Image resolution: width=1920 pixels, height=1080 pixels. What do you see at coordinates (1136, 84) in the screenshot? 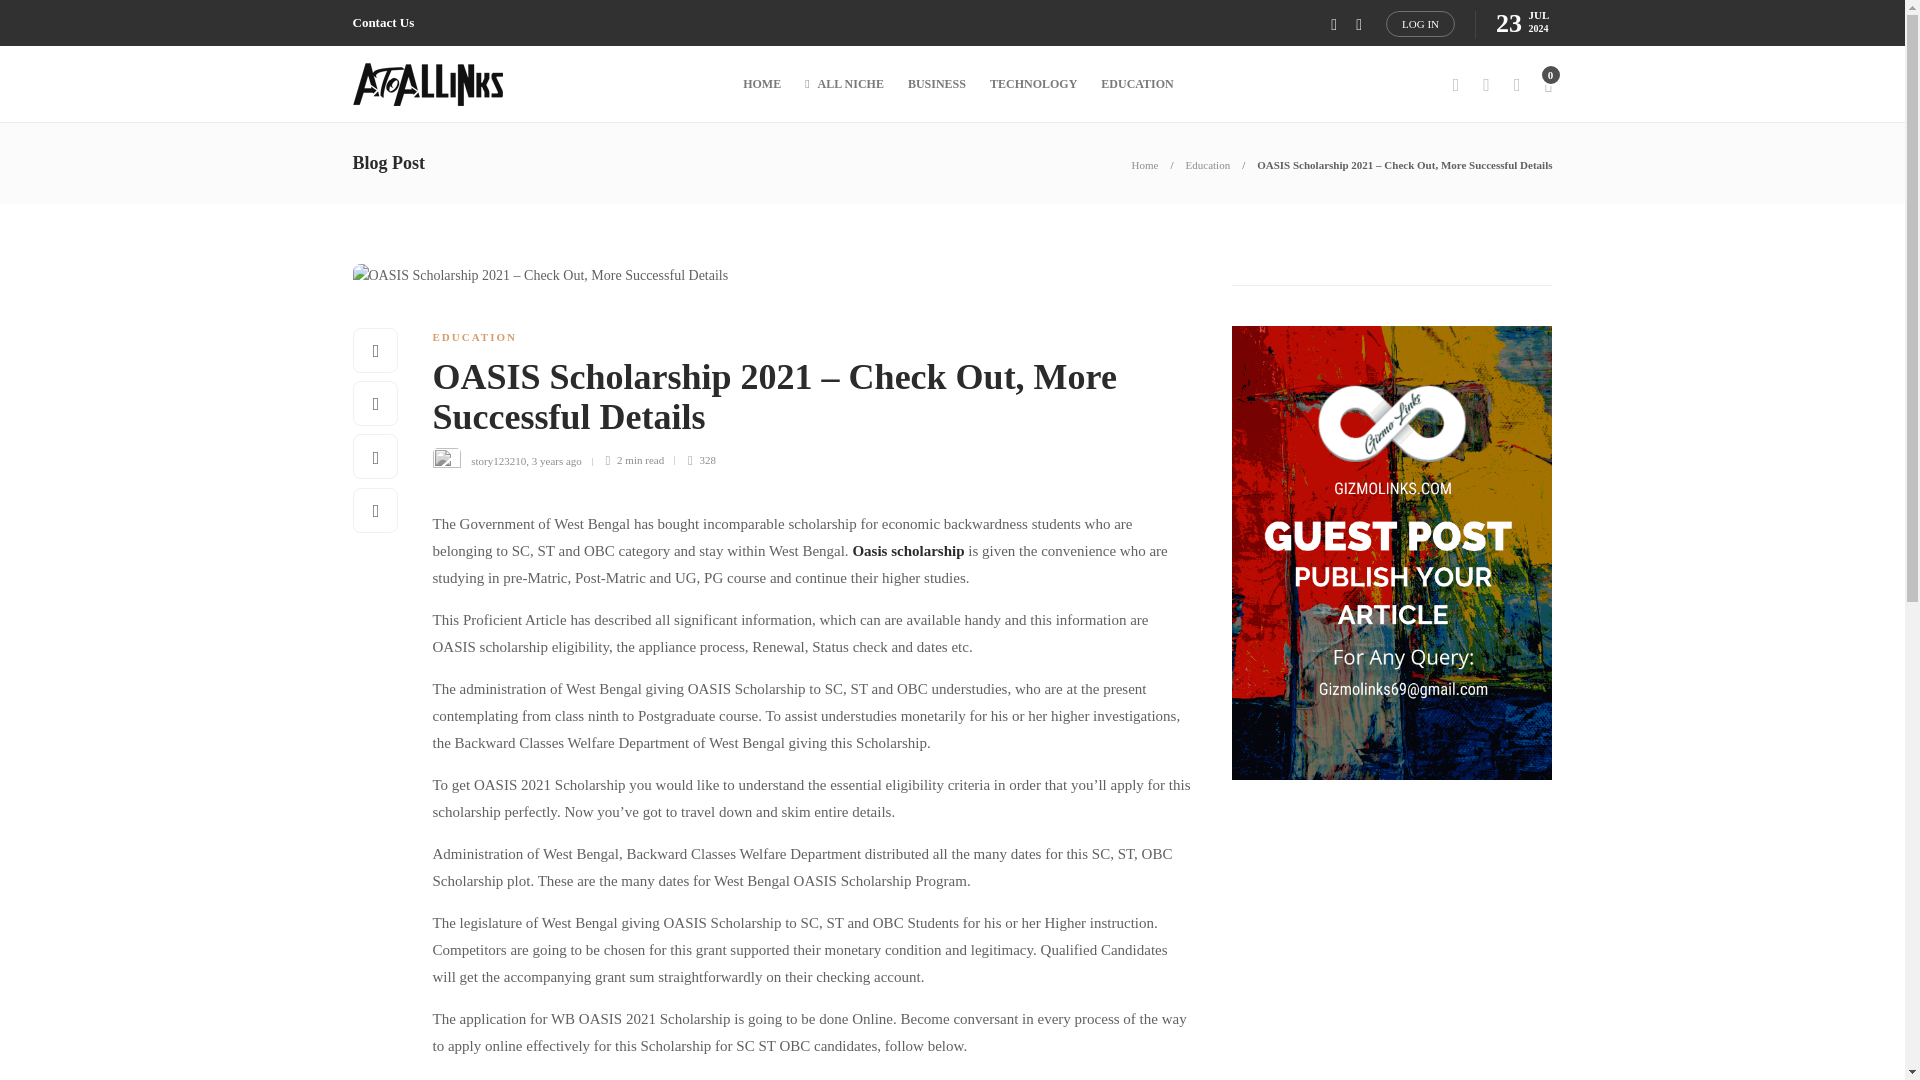
I see `EDUCATION` at bounding box center [1136, 84].